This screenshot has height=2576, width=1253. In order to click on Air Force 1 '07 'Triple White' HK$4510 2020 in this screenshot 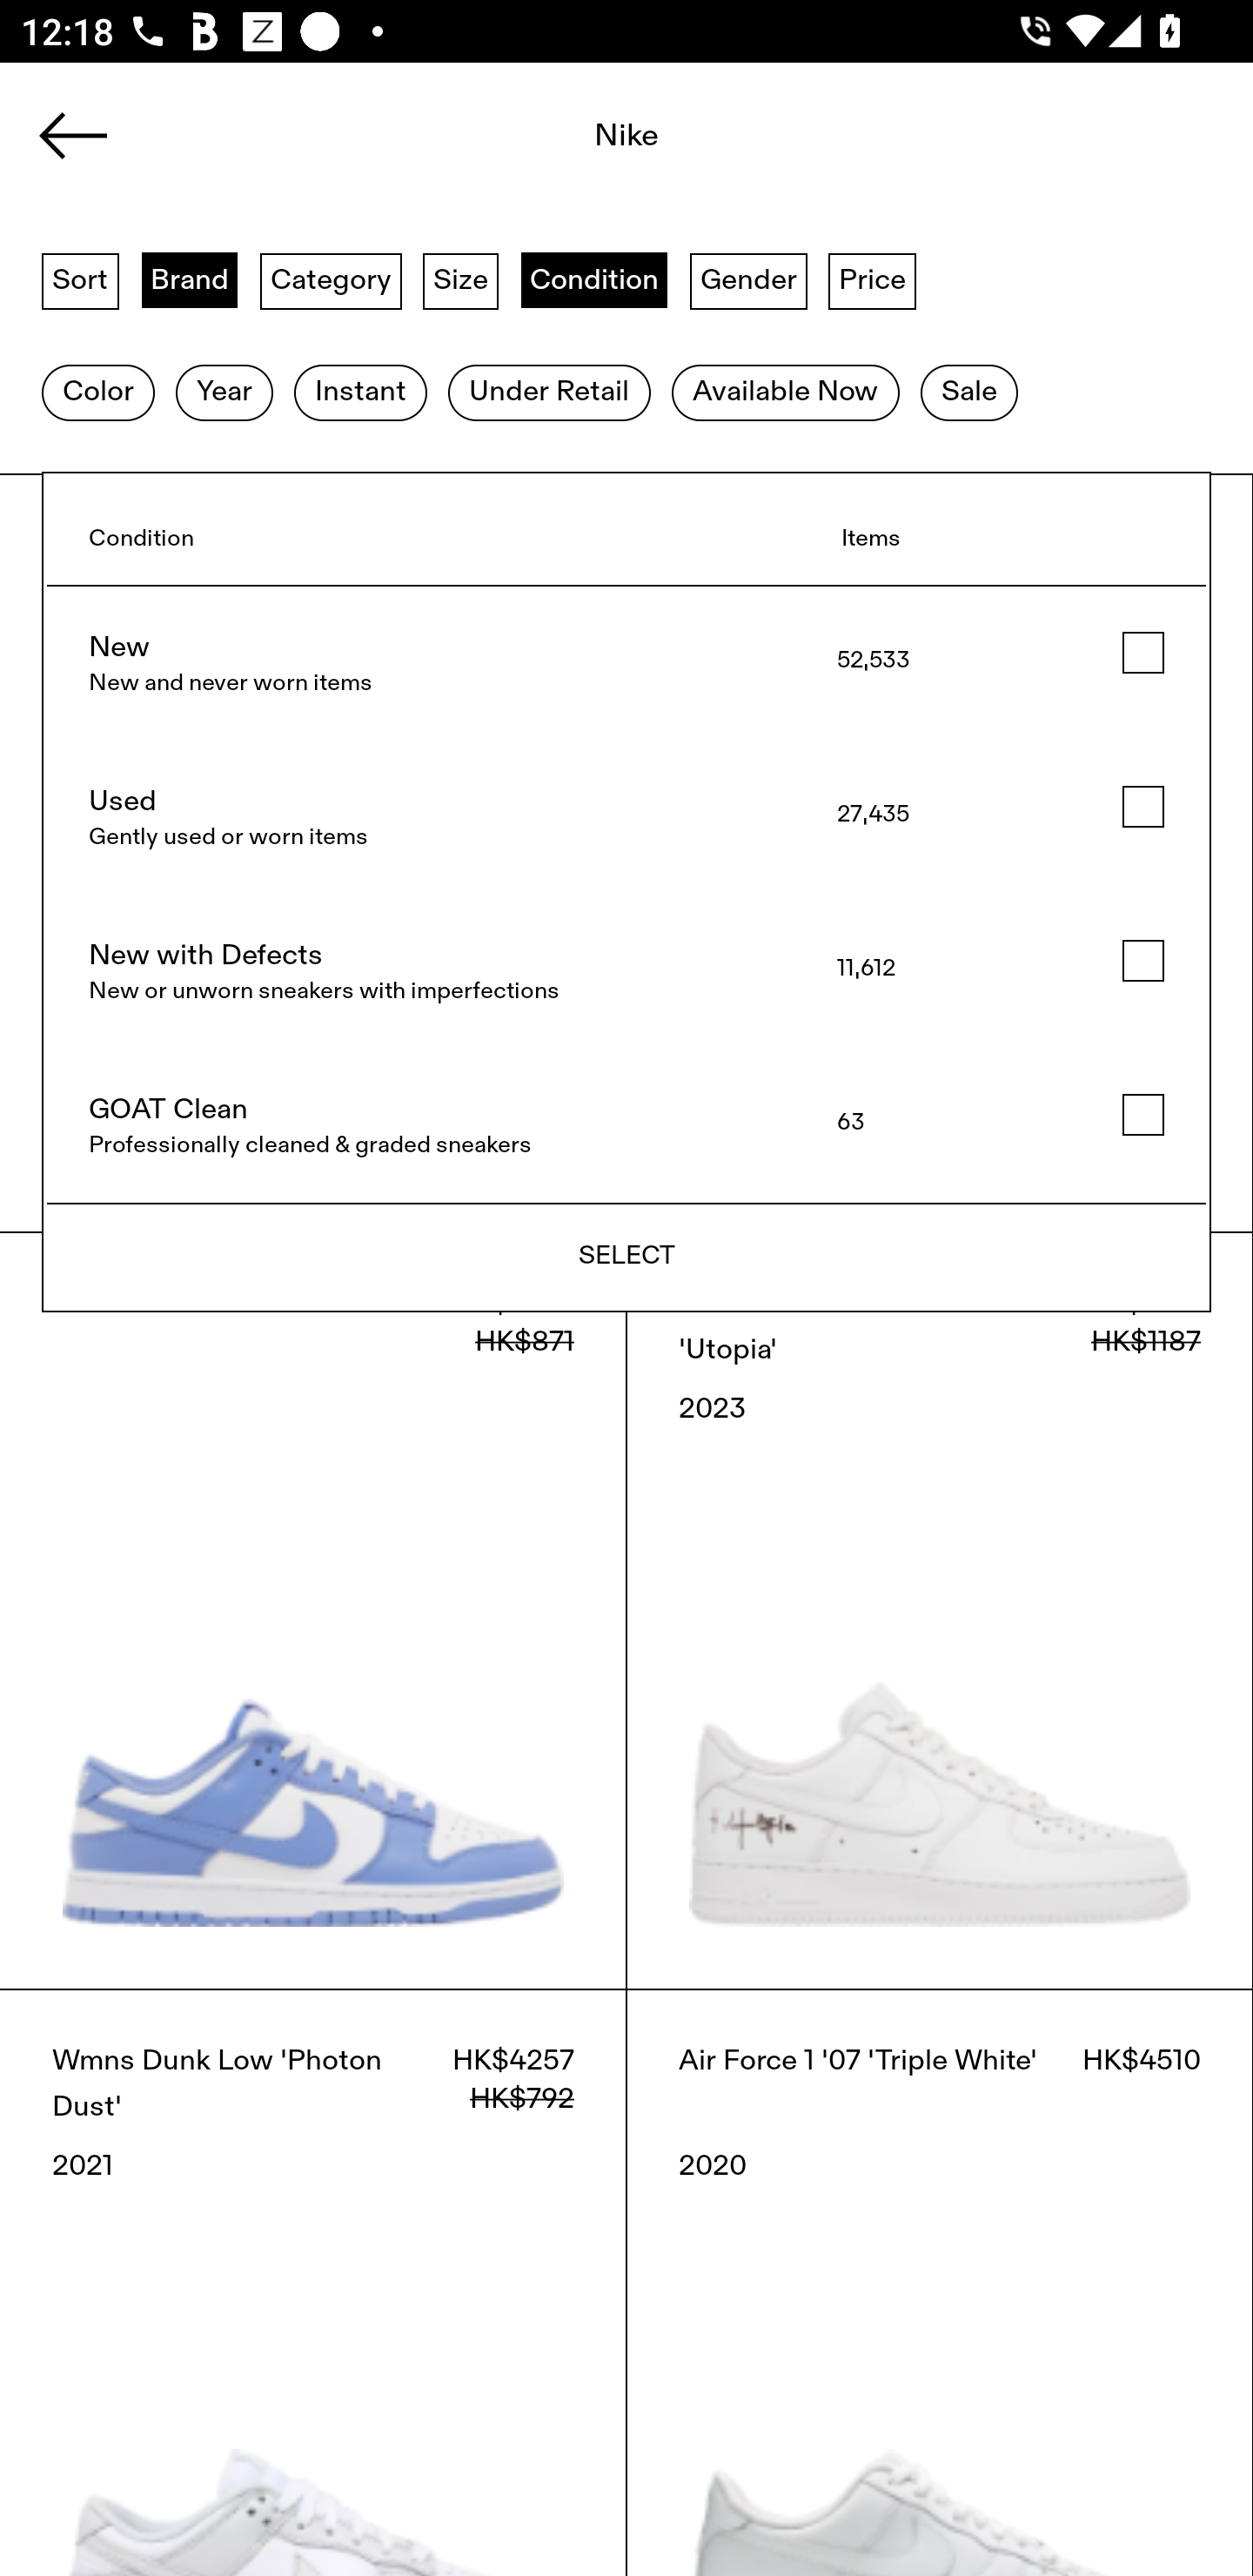, I will do `click(940, 2282)`.